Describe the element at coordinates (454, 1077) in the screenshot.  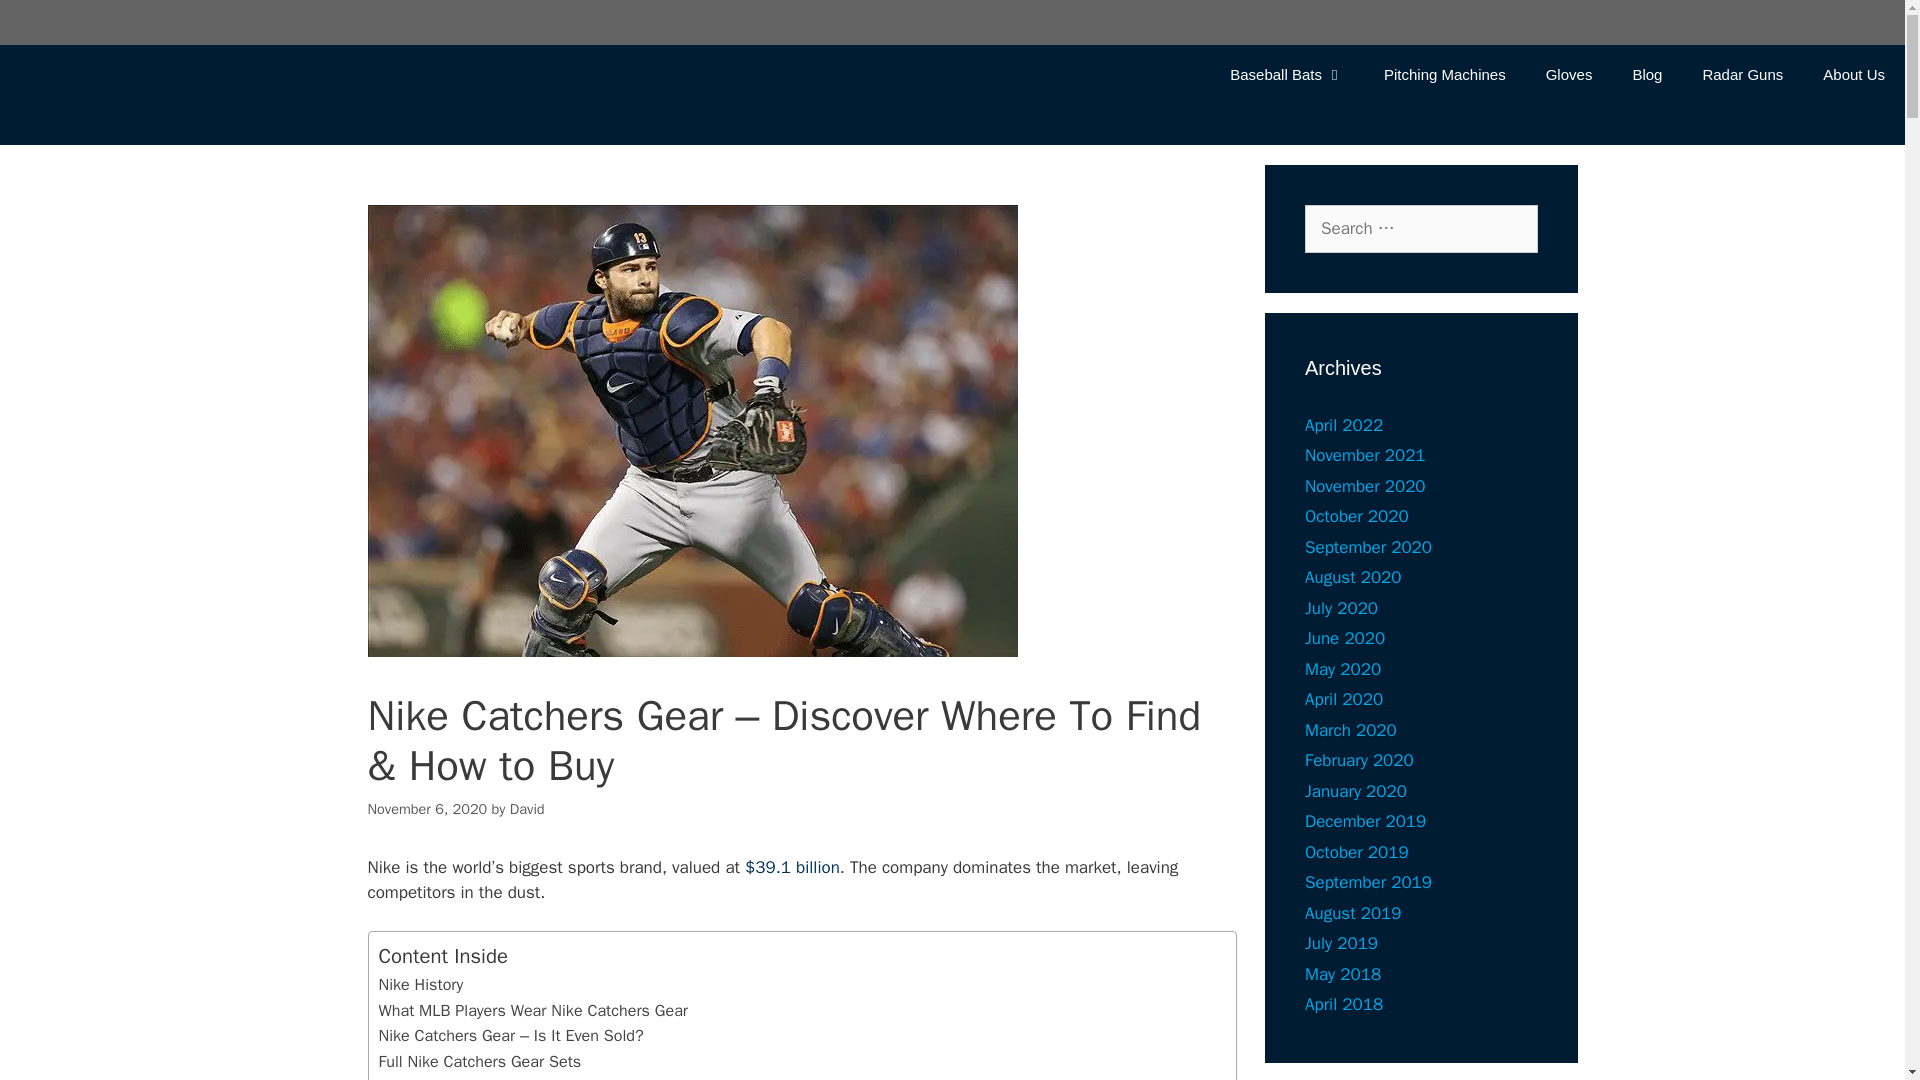
I see `Nike Chest Protectors` at that location.